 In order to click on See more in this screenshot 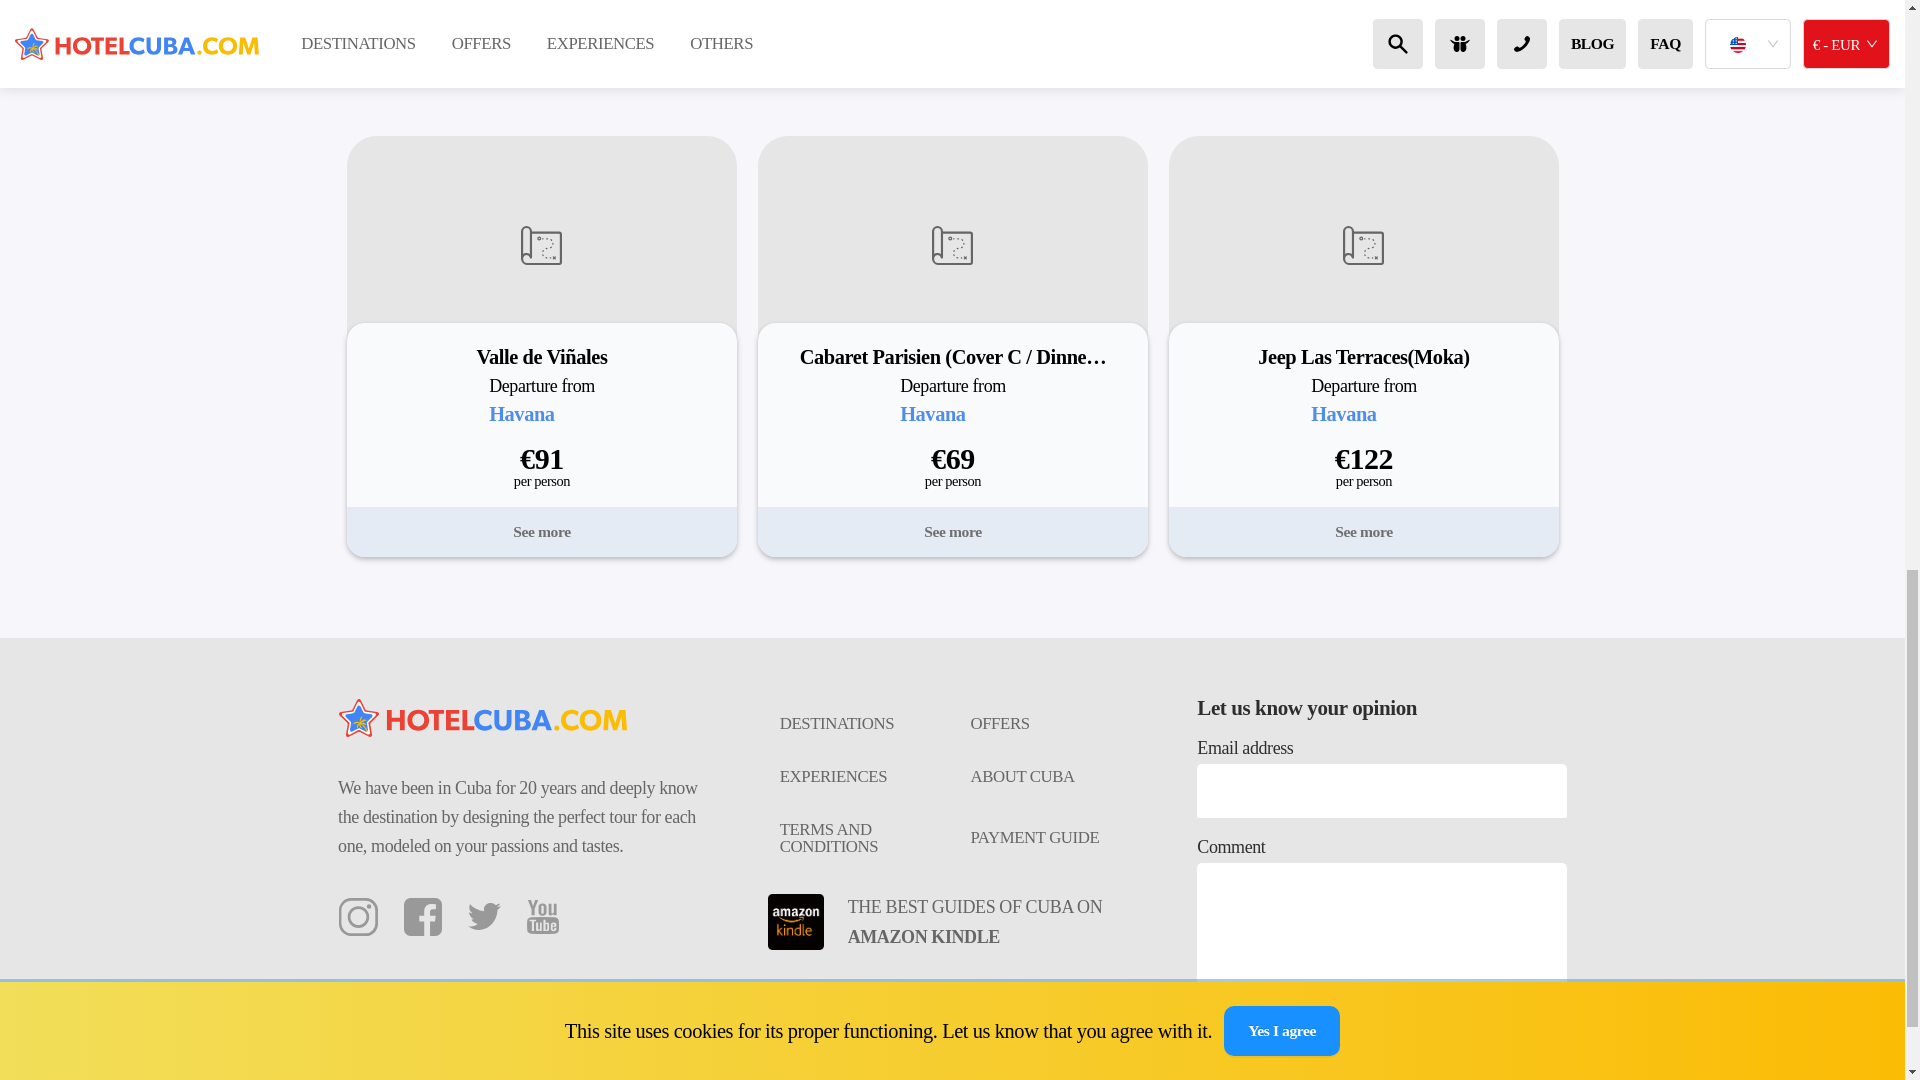, I will do `click(952, 532)`.